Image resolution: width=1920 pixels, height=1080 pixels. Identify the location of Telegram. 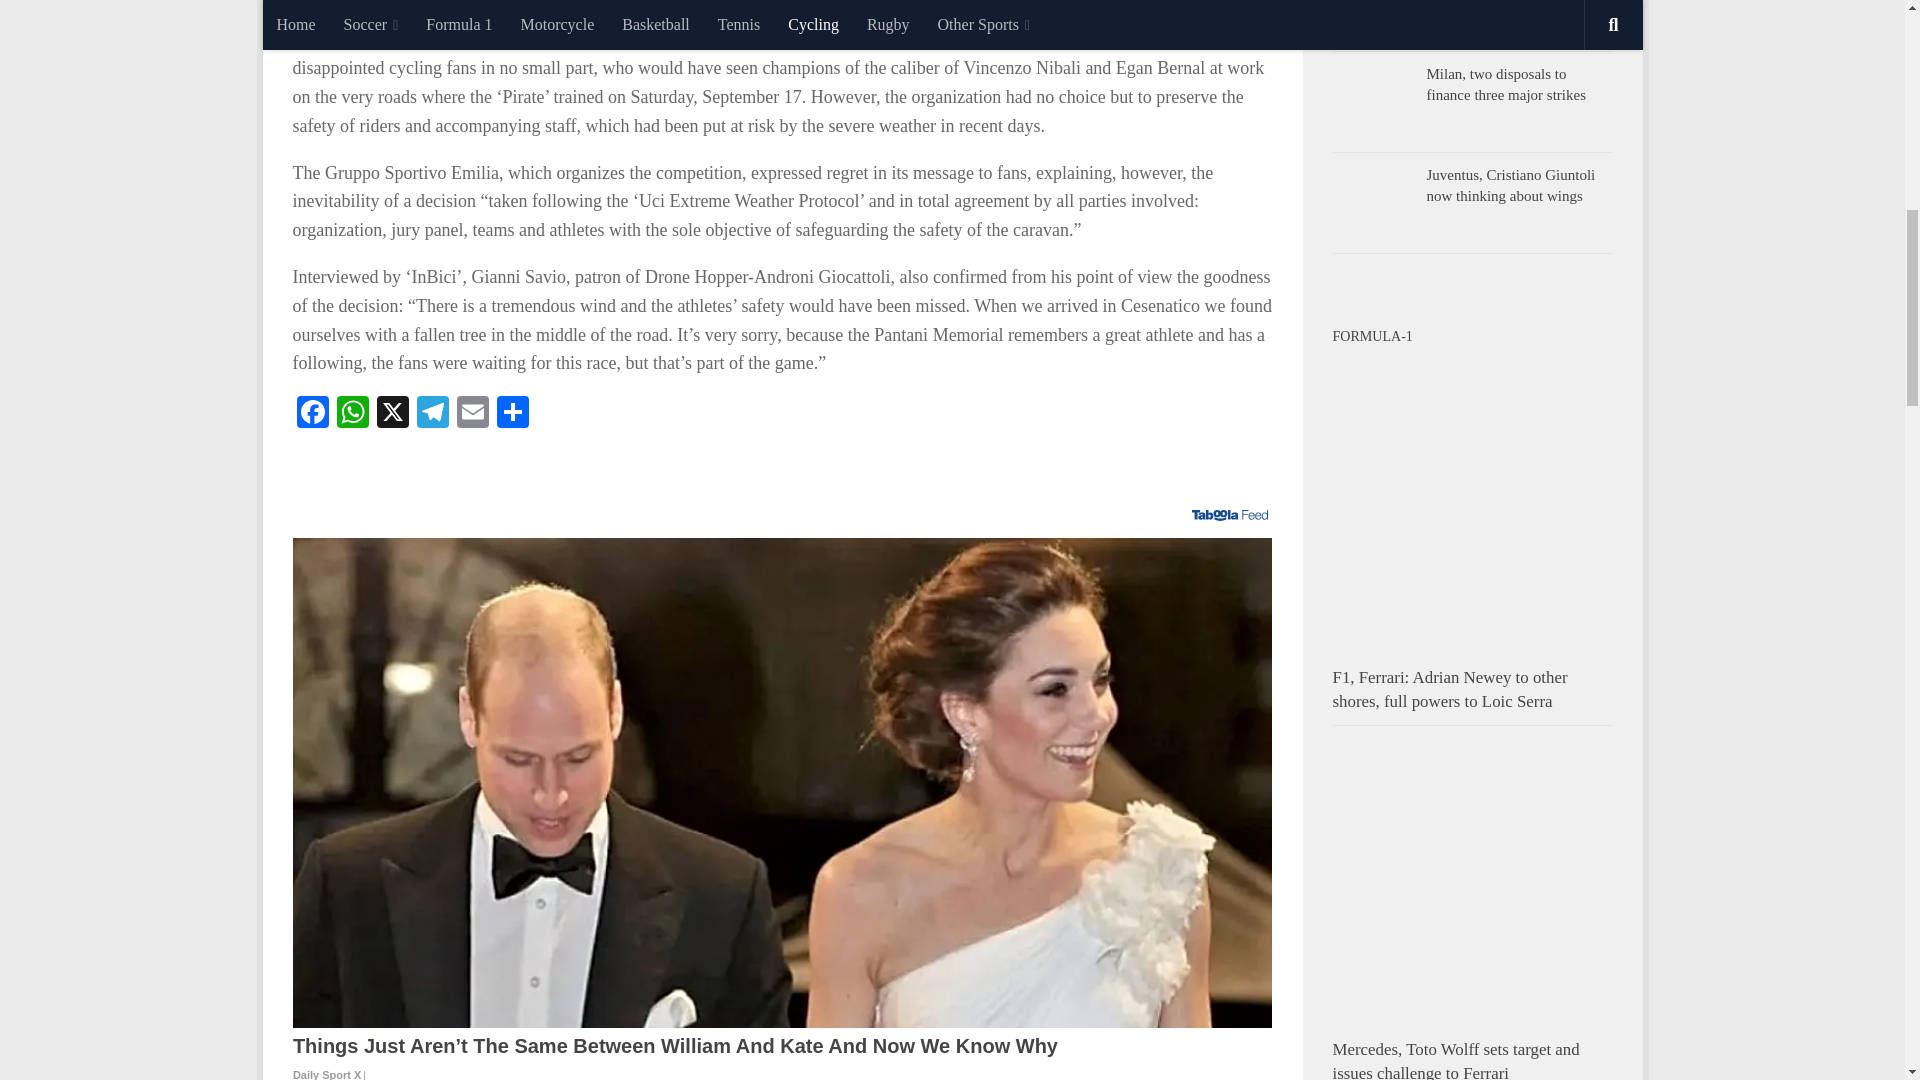
(432, 414).